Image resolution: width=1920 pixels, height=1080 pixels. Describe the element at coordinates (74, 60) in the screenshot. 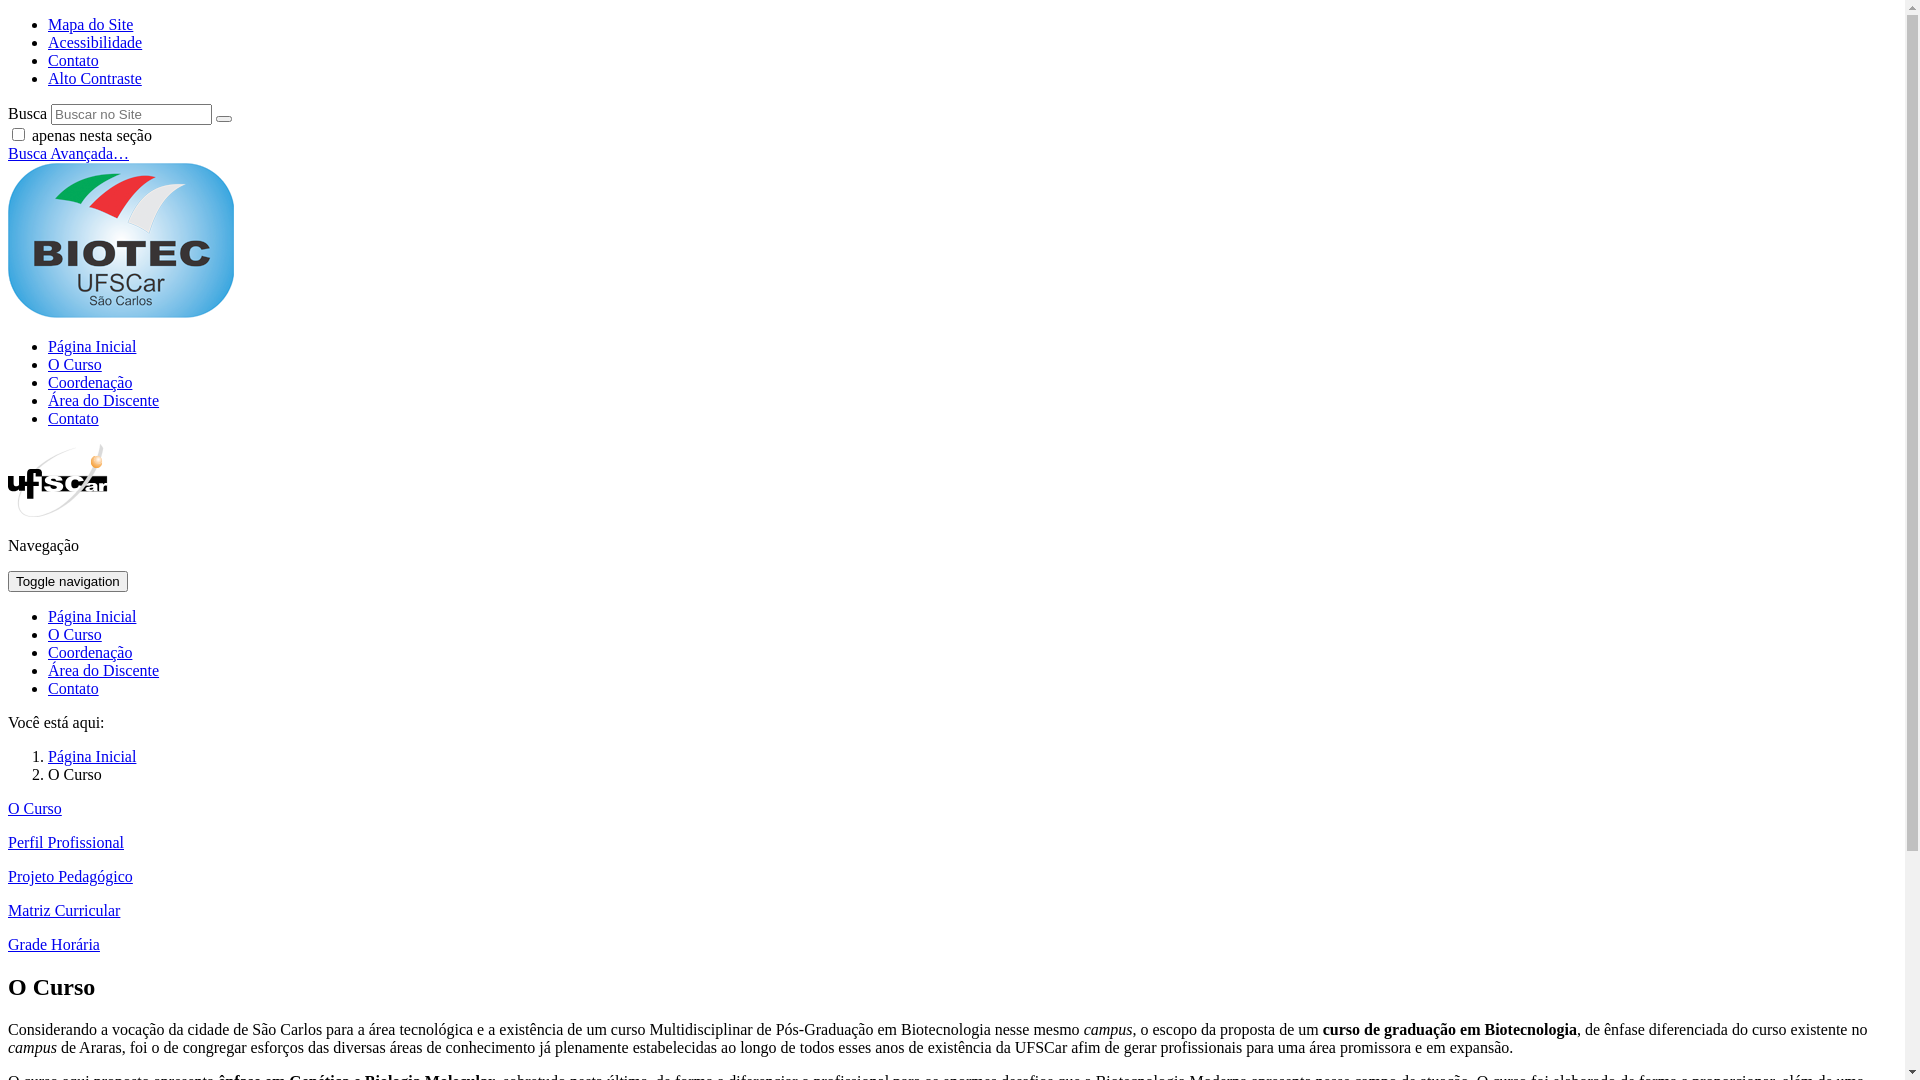

I see `Contato` at that location.